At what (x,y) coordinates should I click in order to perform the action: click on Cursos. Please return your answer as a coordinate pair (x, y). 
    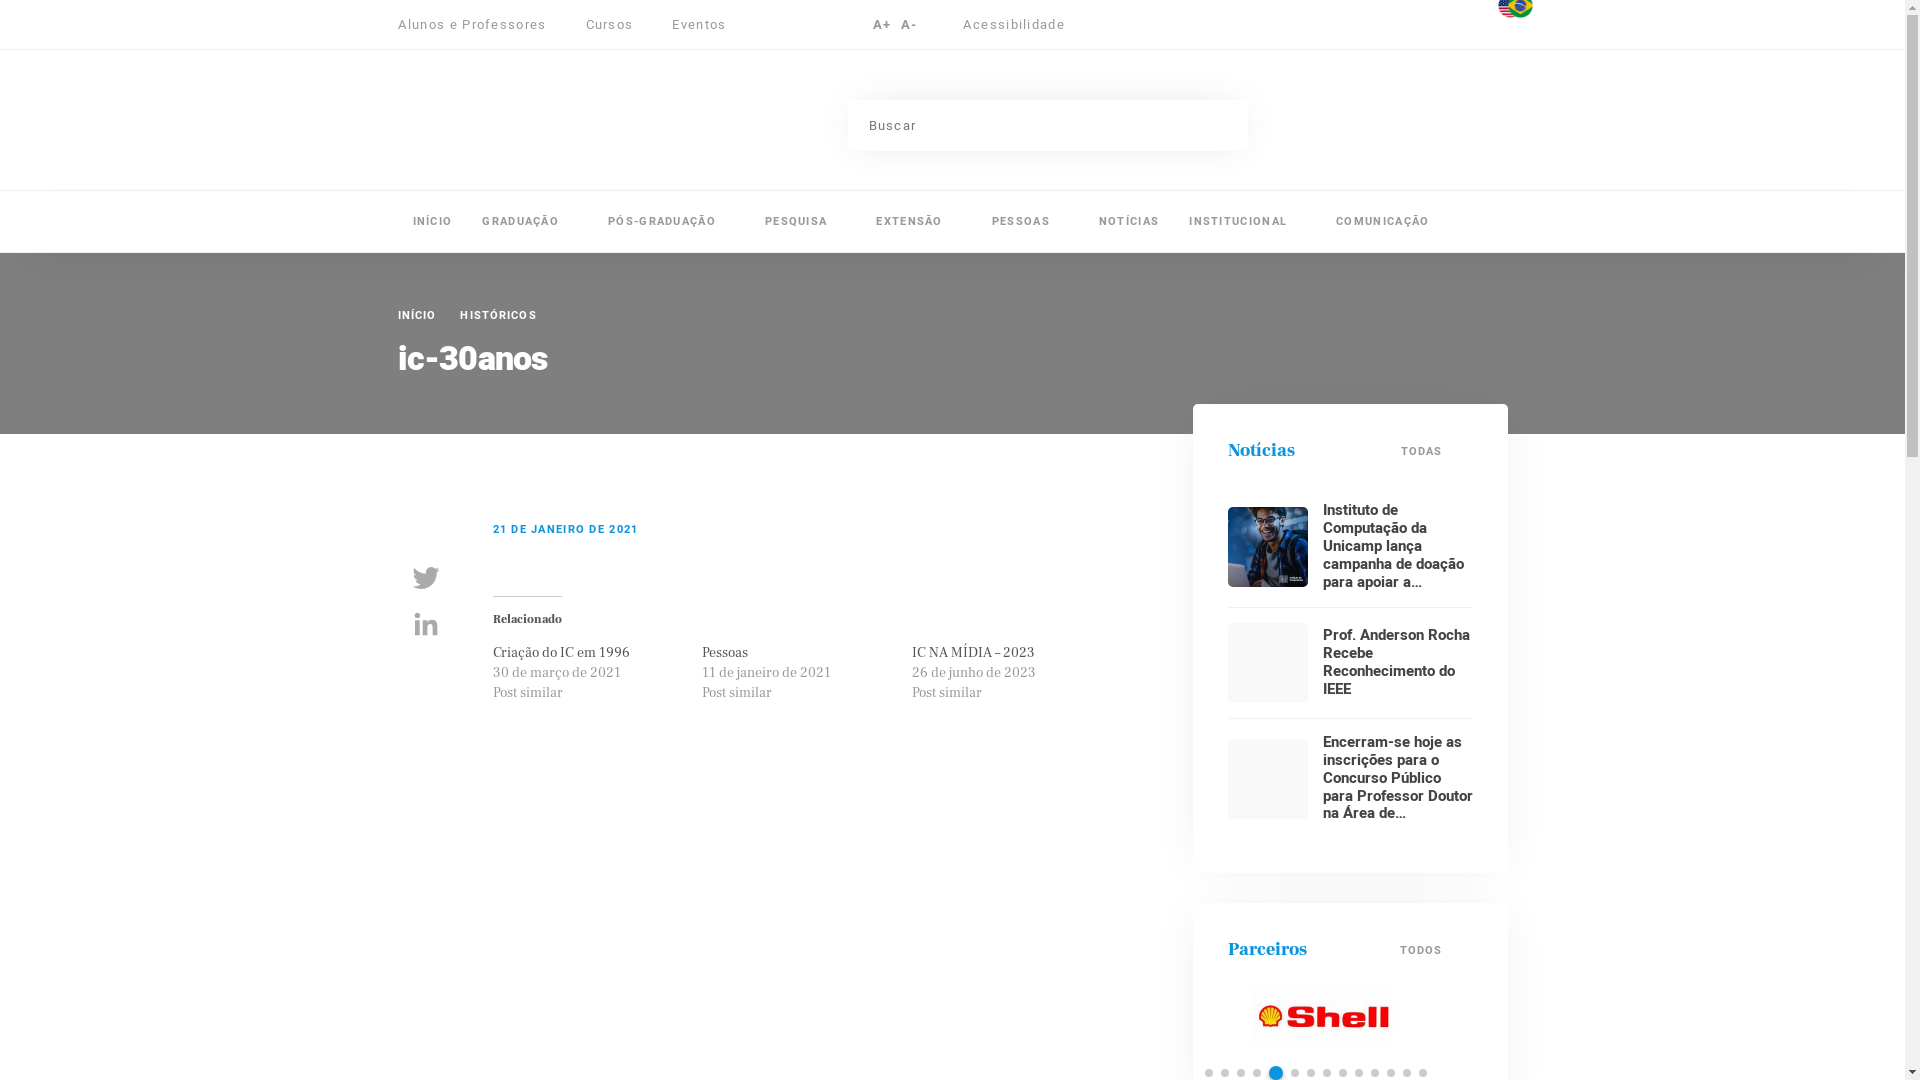
    Looking at the image, I should click on (620, 24).